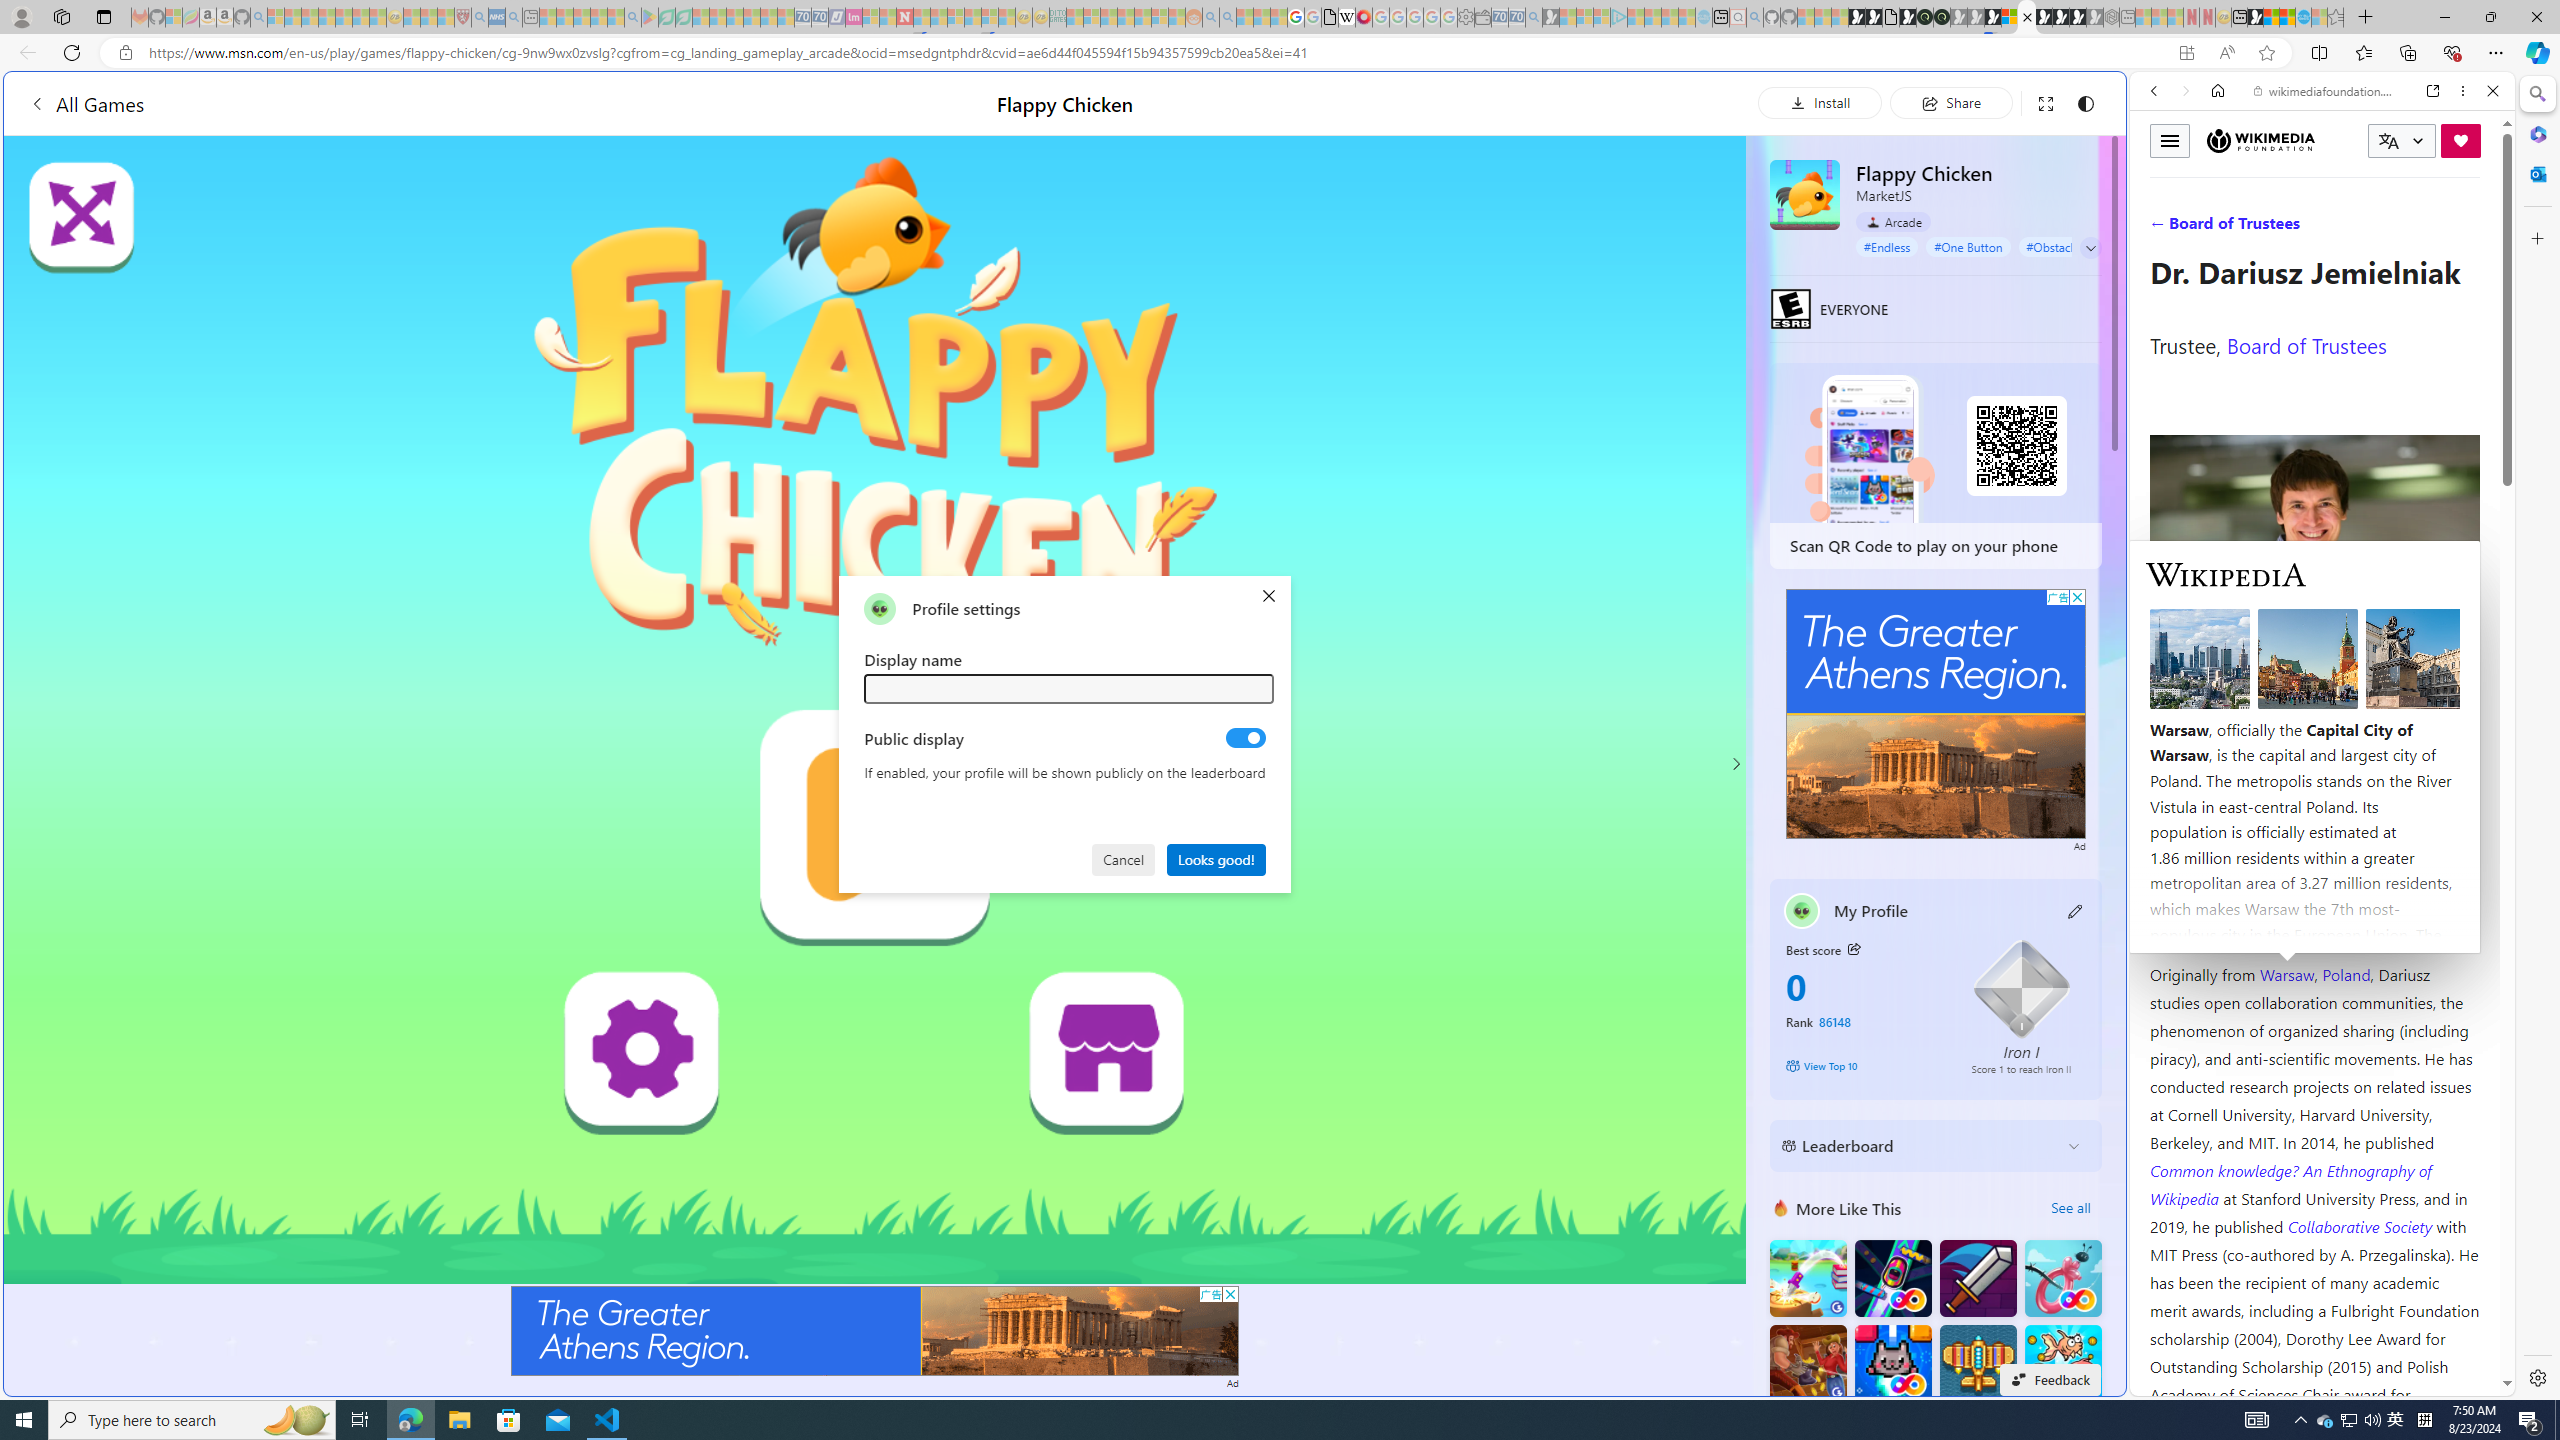  Describe the element at coordinates (2084, 102) in the screenshot. I see `Change to dark mode` at that location.